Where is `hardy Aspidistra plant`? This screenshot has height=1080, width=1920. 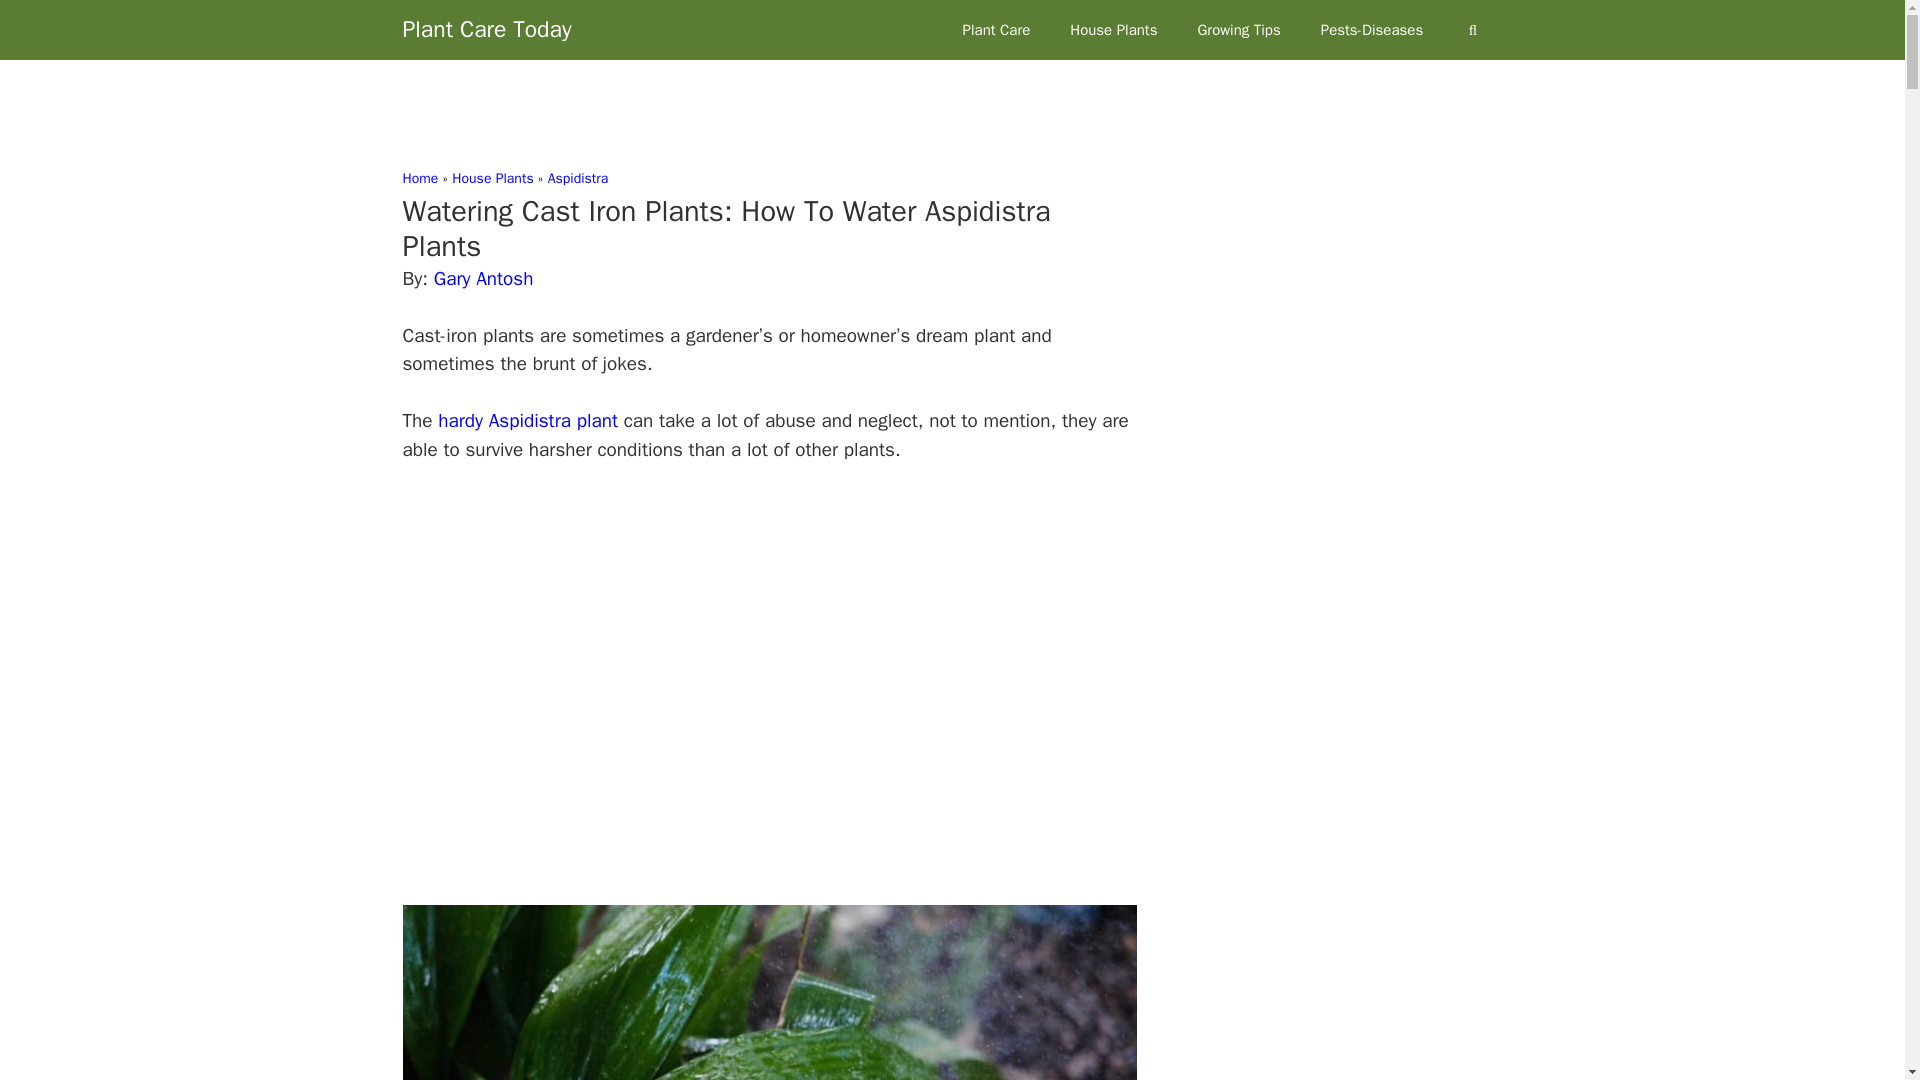
hardy Aspidistra plant is located at coordinates (528, 421).